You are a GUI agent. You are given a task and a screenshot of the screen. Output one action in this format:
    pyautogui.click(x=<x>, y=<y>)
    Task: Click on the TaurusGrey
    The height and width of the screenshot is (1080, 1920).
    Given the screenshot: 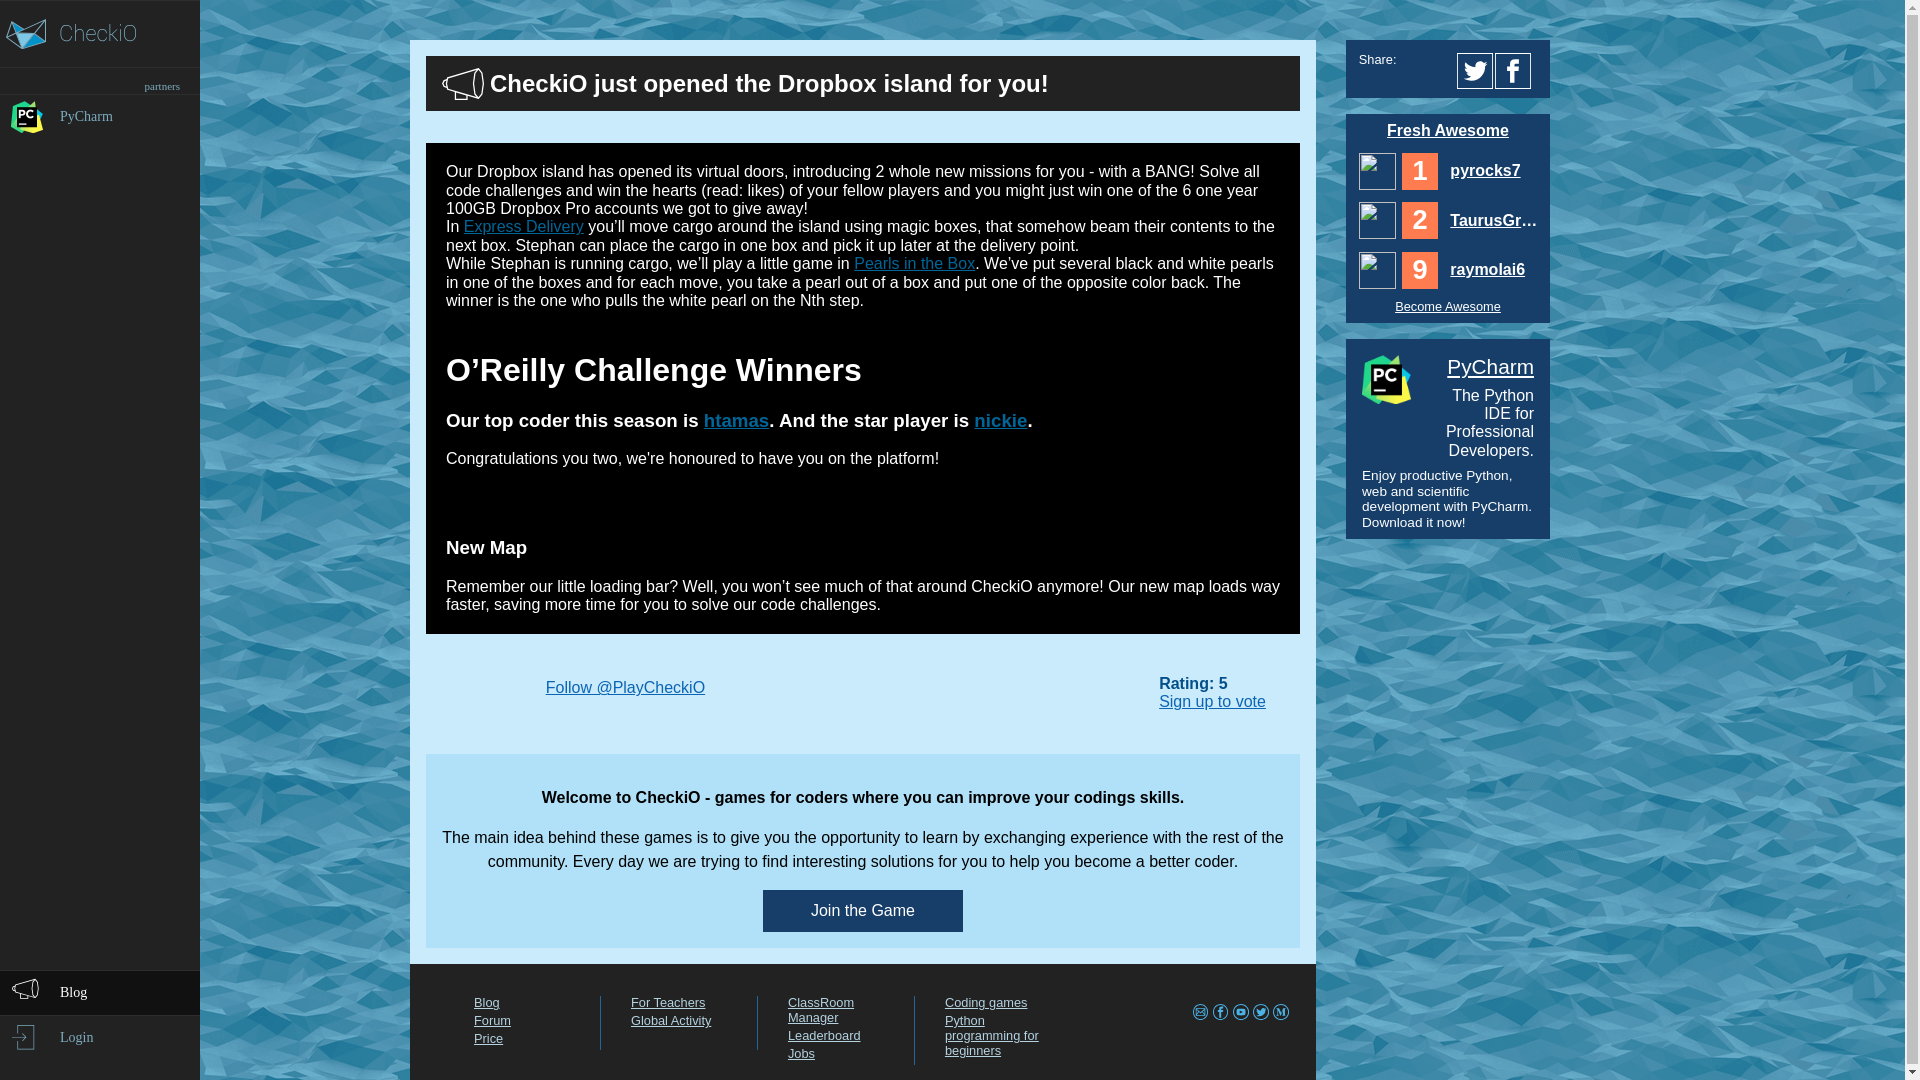 What is the action you would take?
    pyautogui.click(x=1492, y=220)
    